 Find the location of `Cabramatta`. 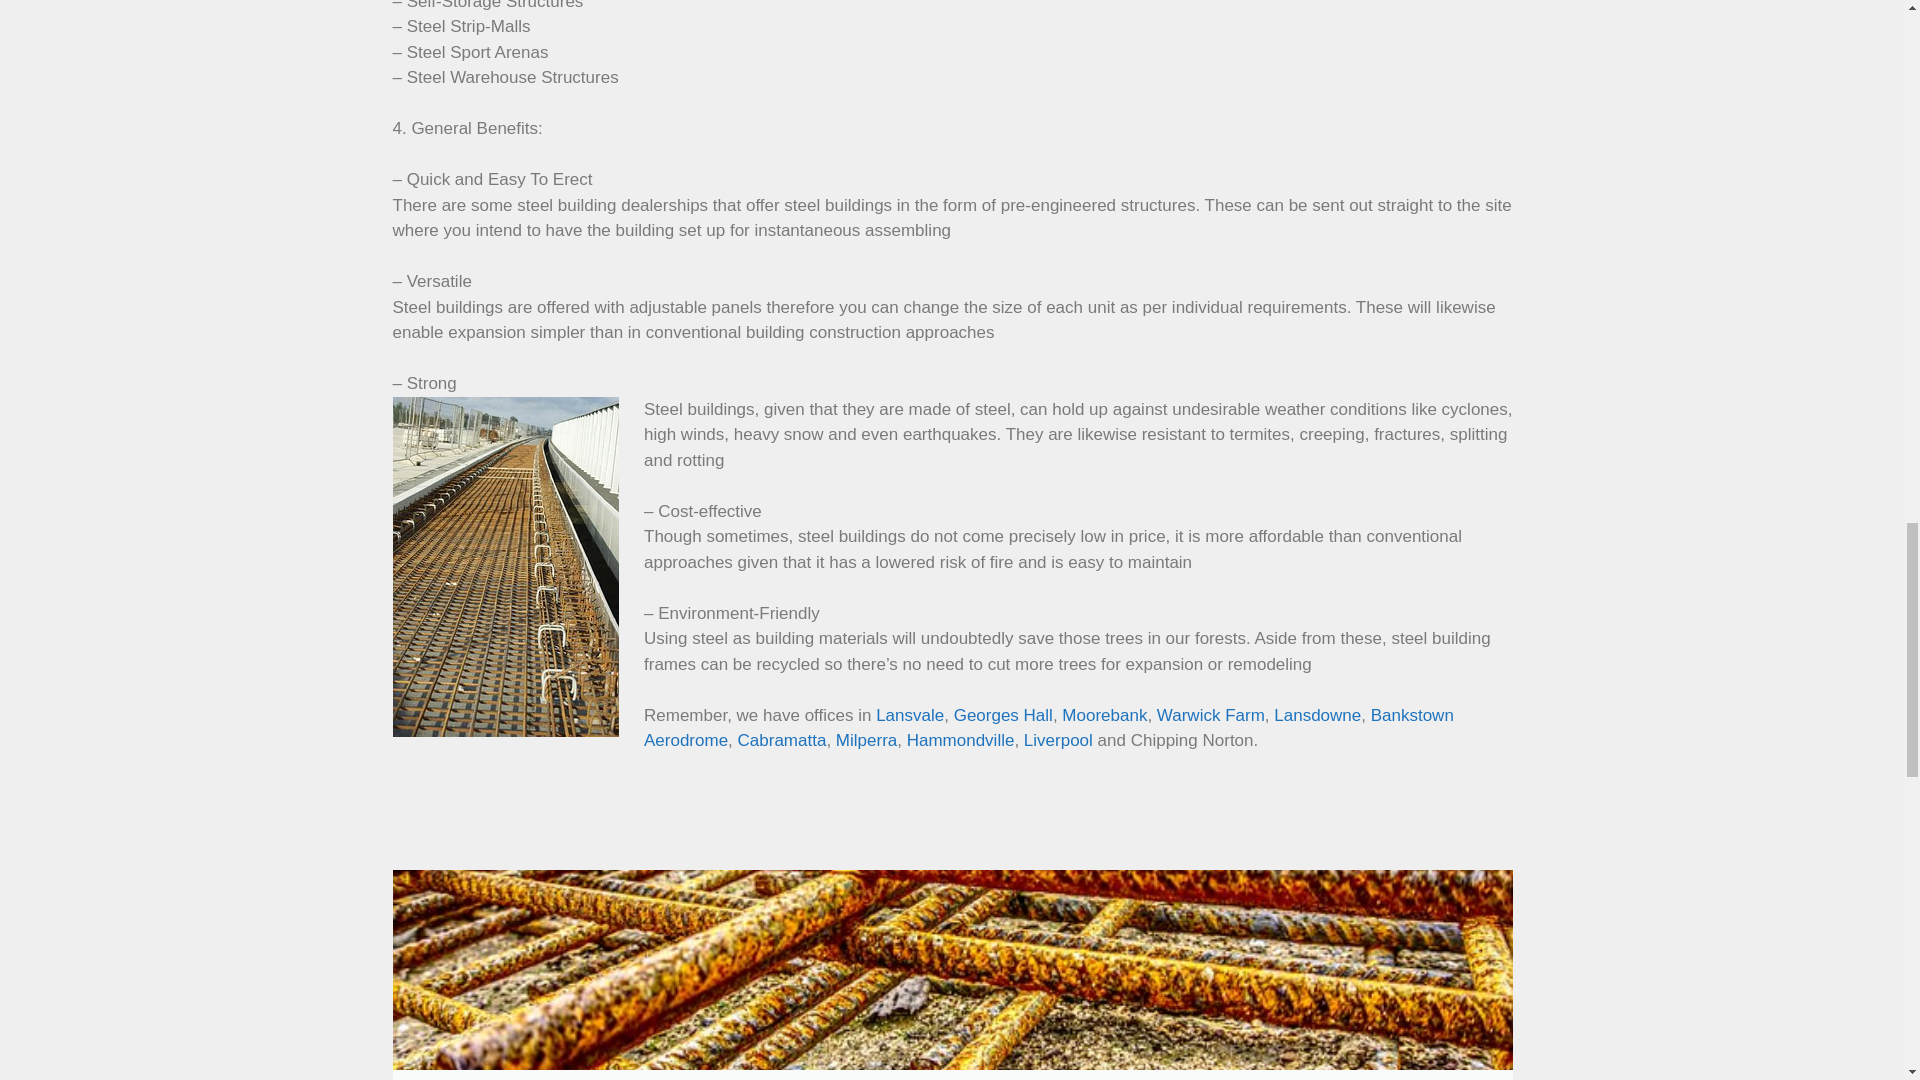

Cabramatta is located at coordinates (782, 740).